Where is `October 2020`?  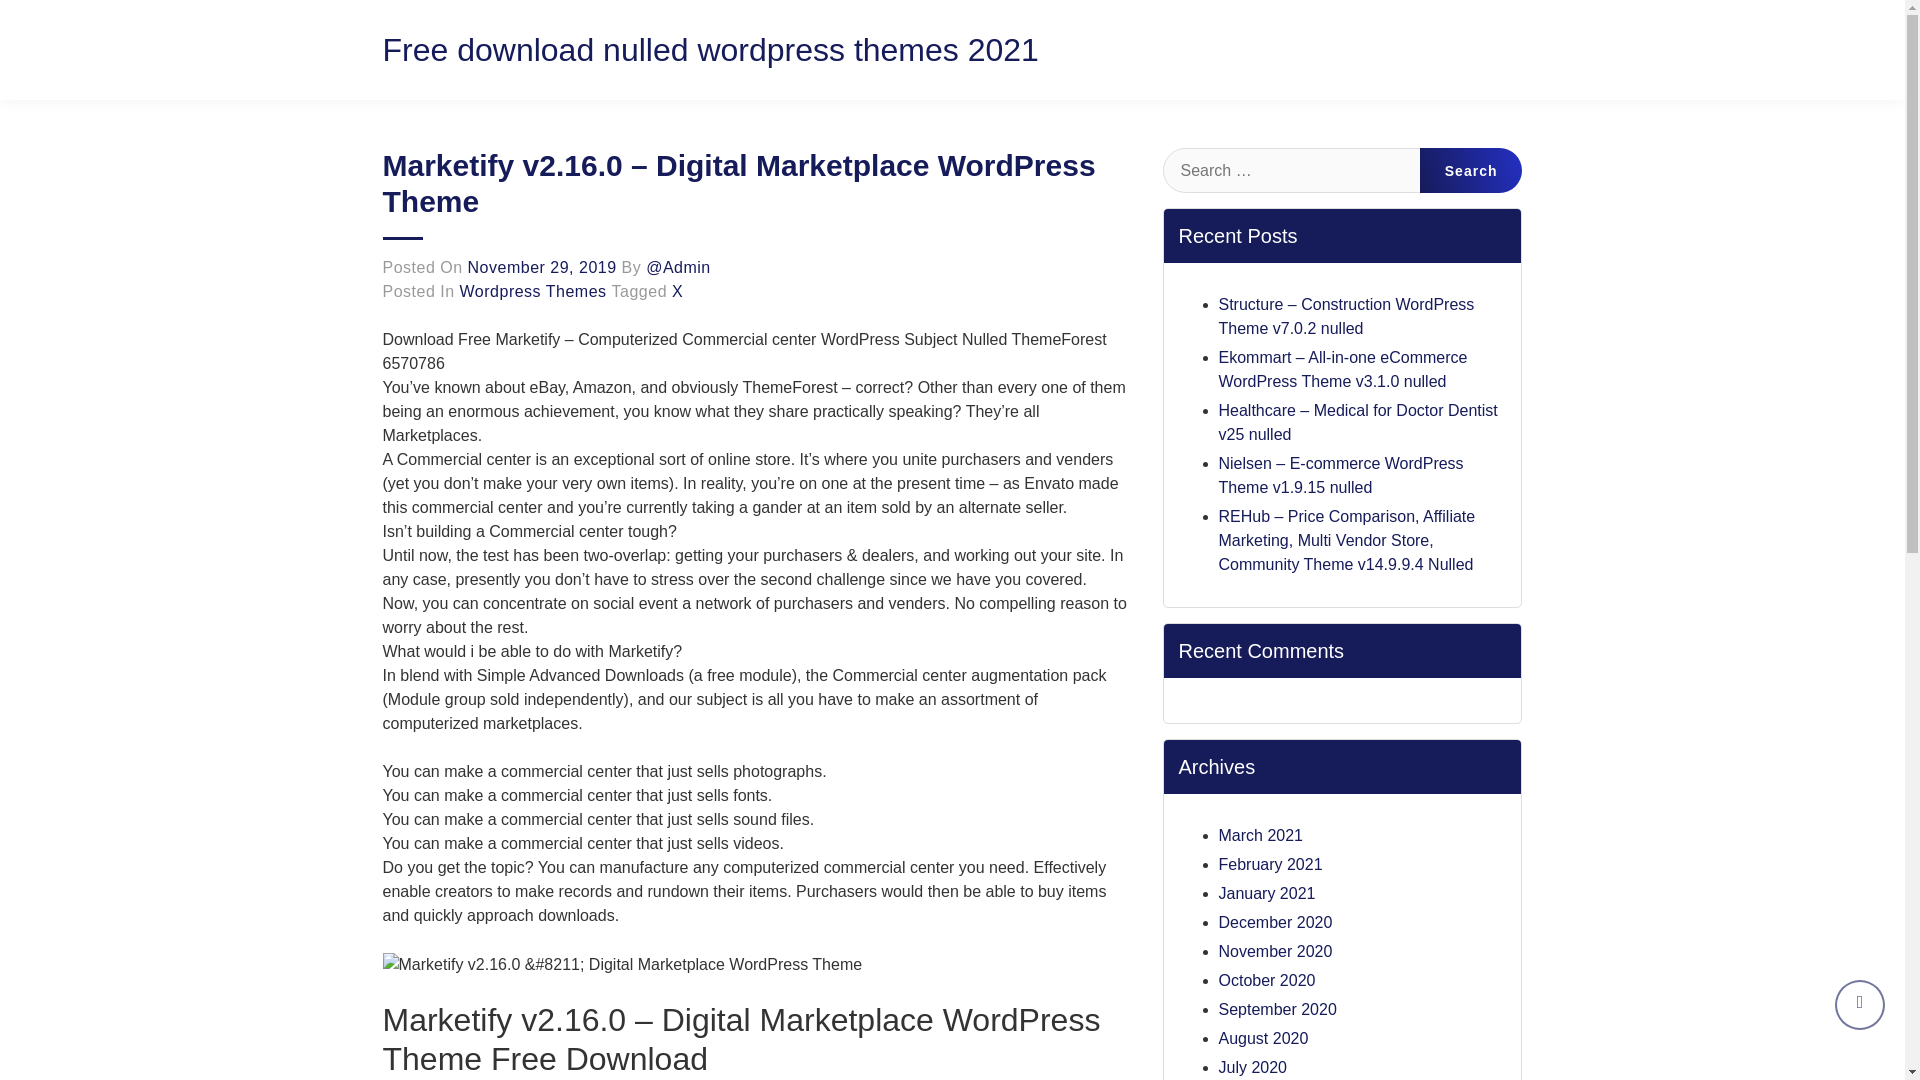
October 2020 is located at coordinates (1266, 980).